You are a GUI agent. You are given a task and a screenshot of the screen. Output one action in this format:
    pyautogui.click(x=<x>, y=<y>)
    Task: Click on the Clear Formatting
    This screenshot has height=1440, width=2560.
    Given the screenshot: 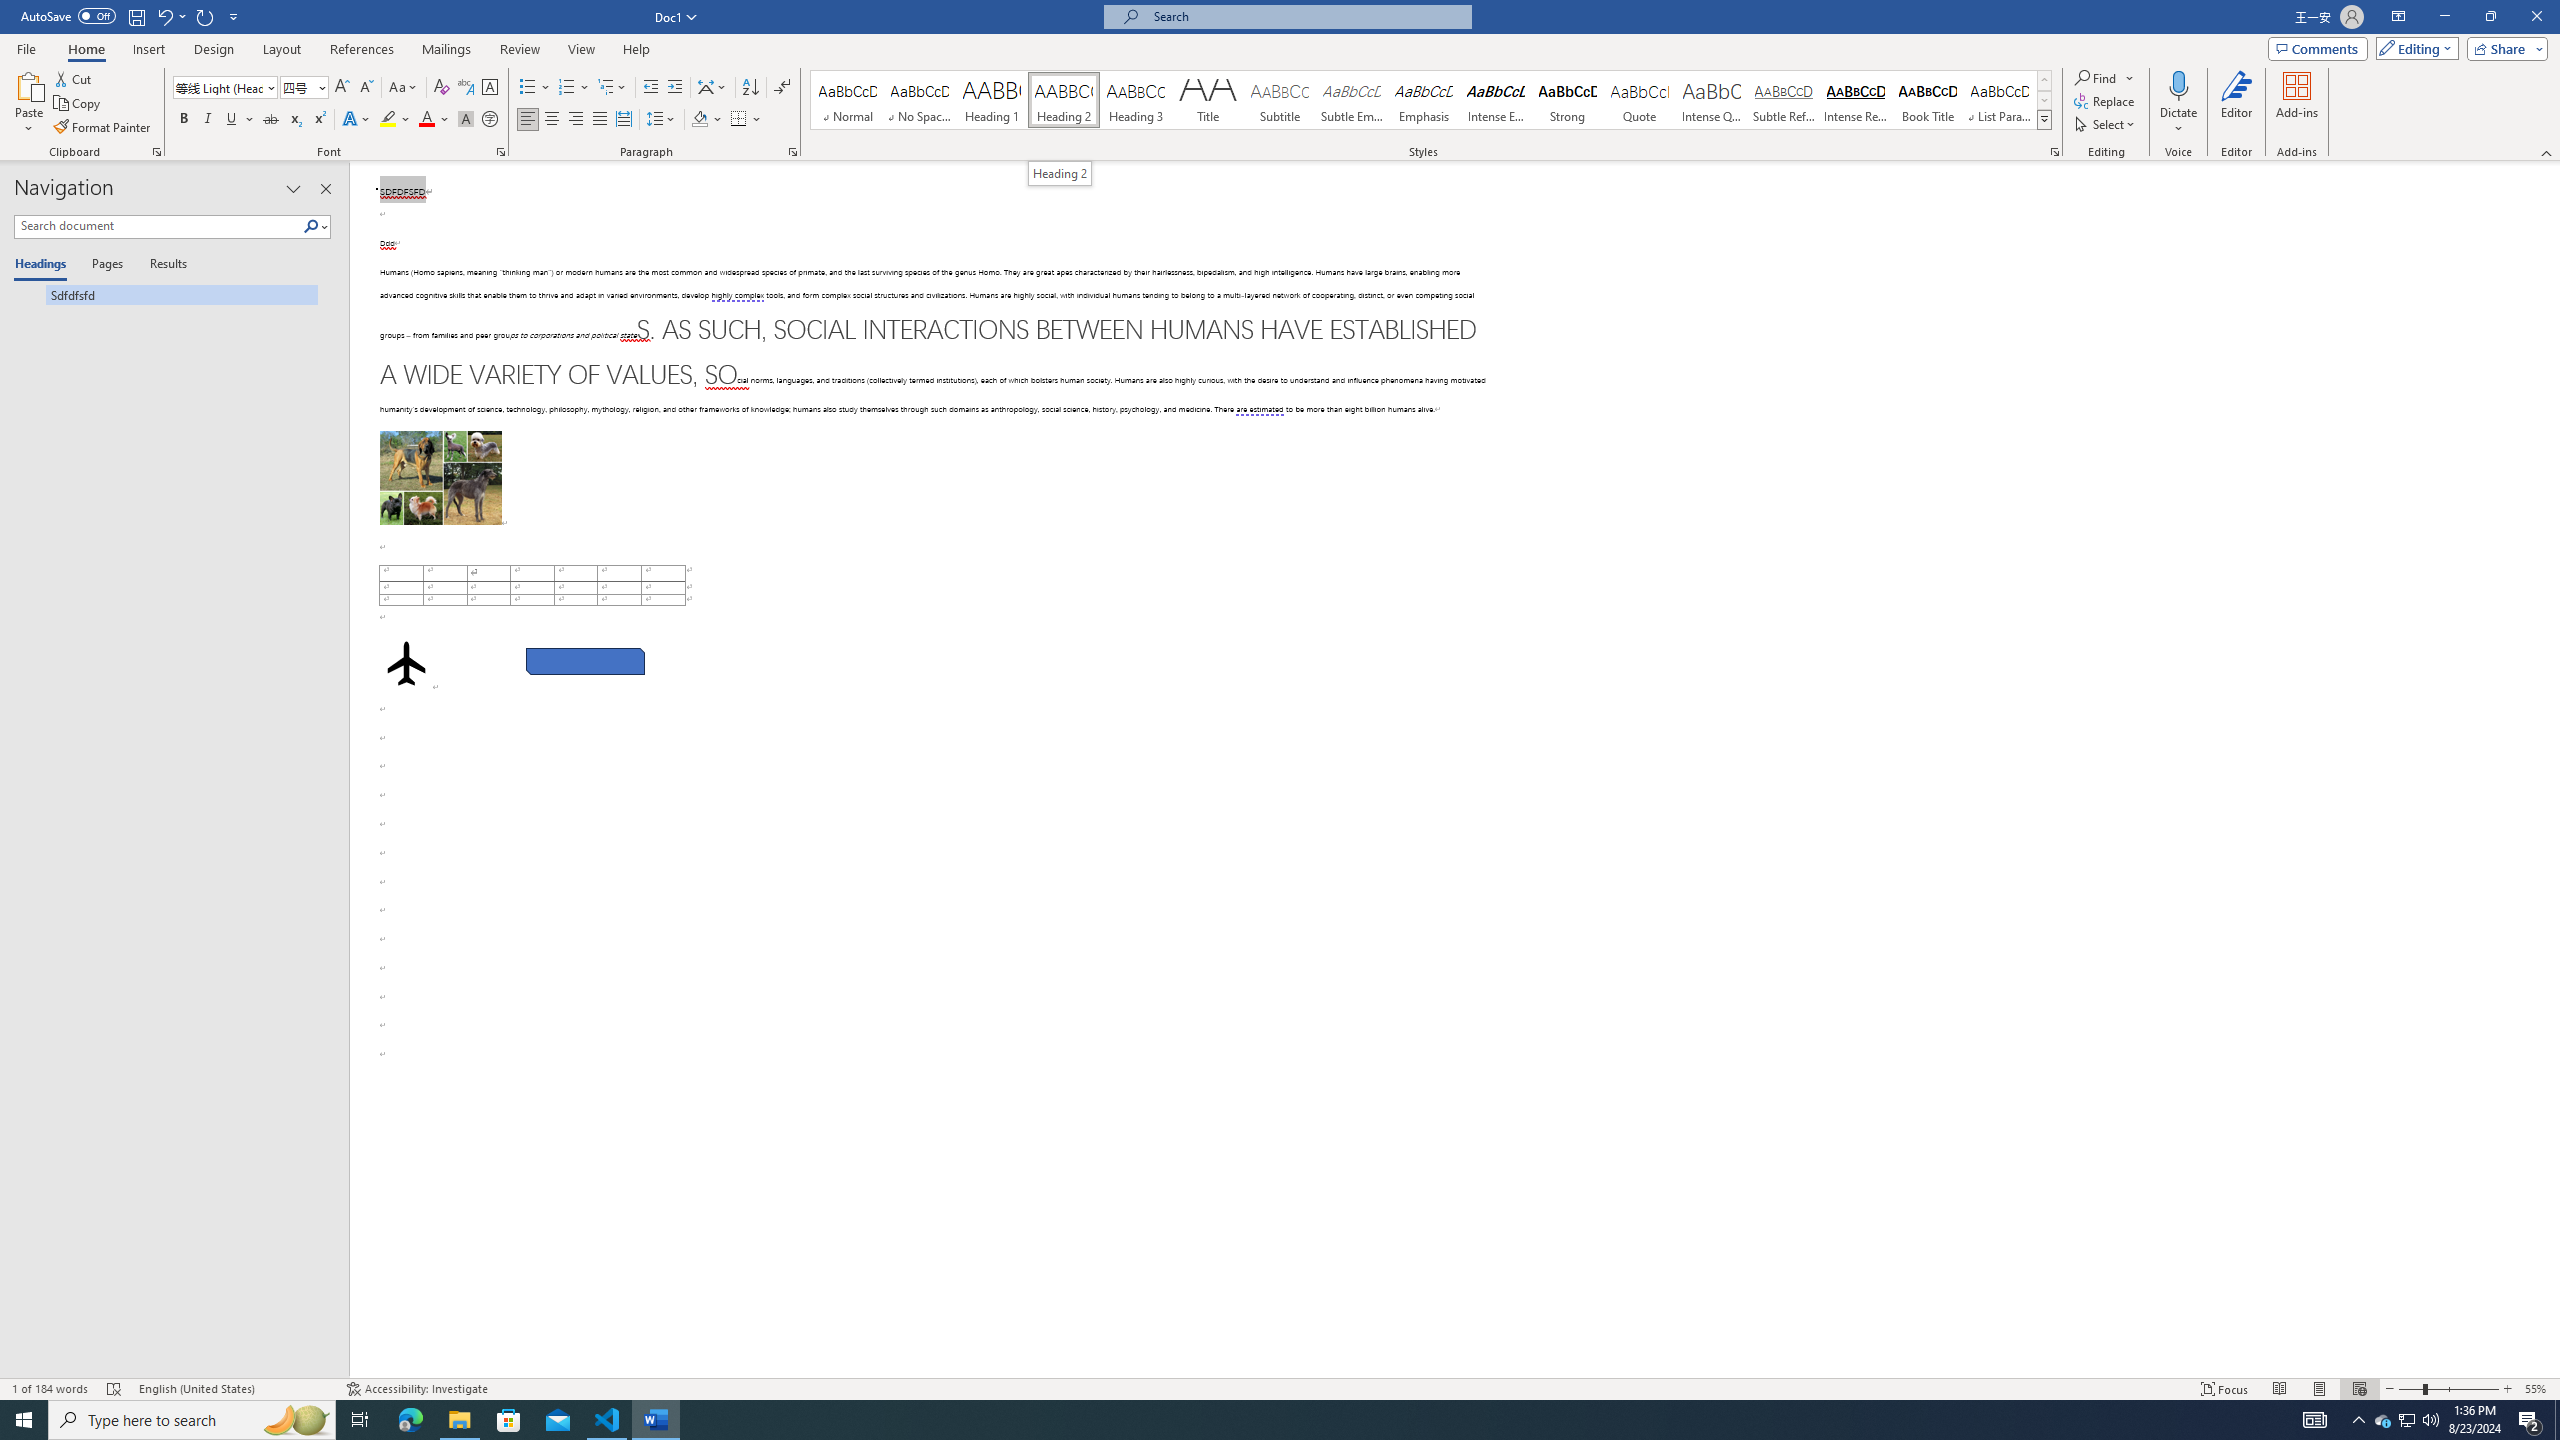 What is the action you would take?
    pyautogui.click(x=442, y=88)
    